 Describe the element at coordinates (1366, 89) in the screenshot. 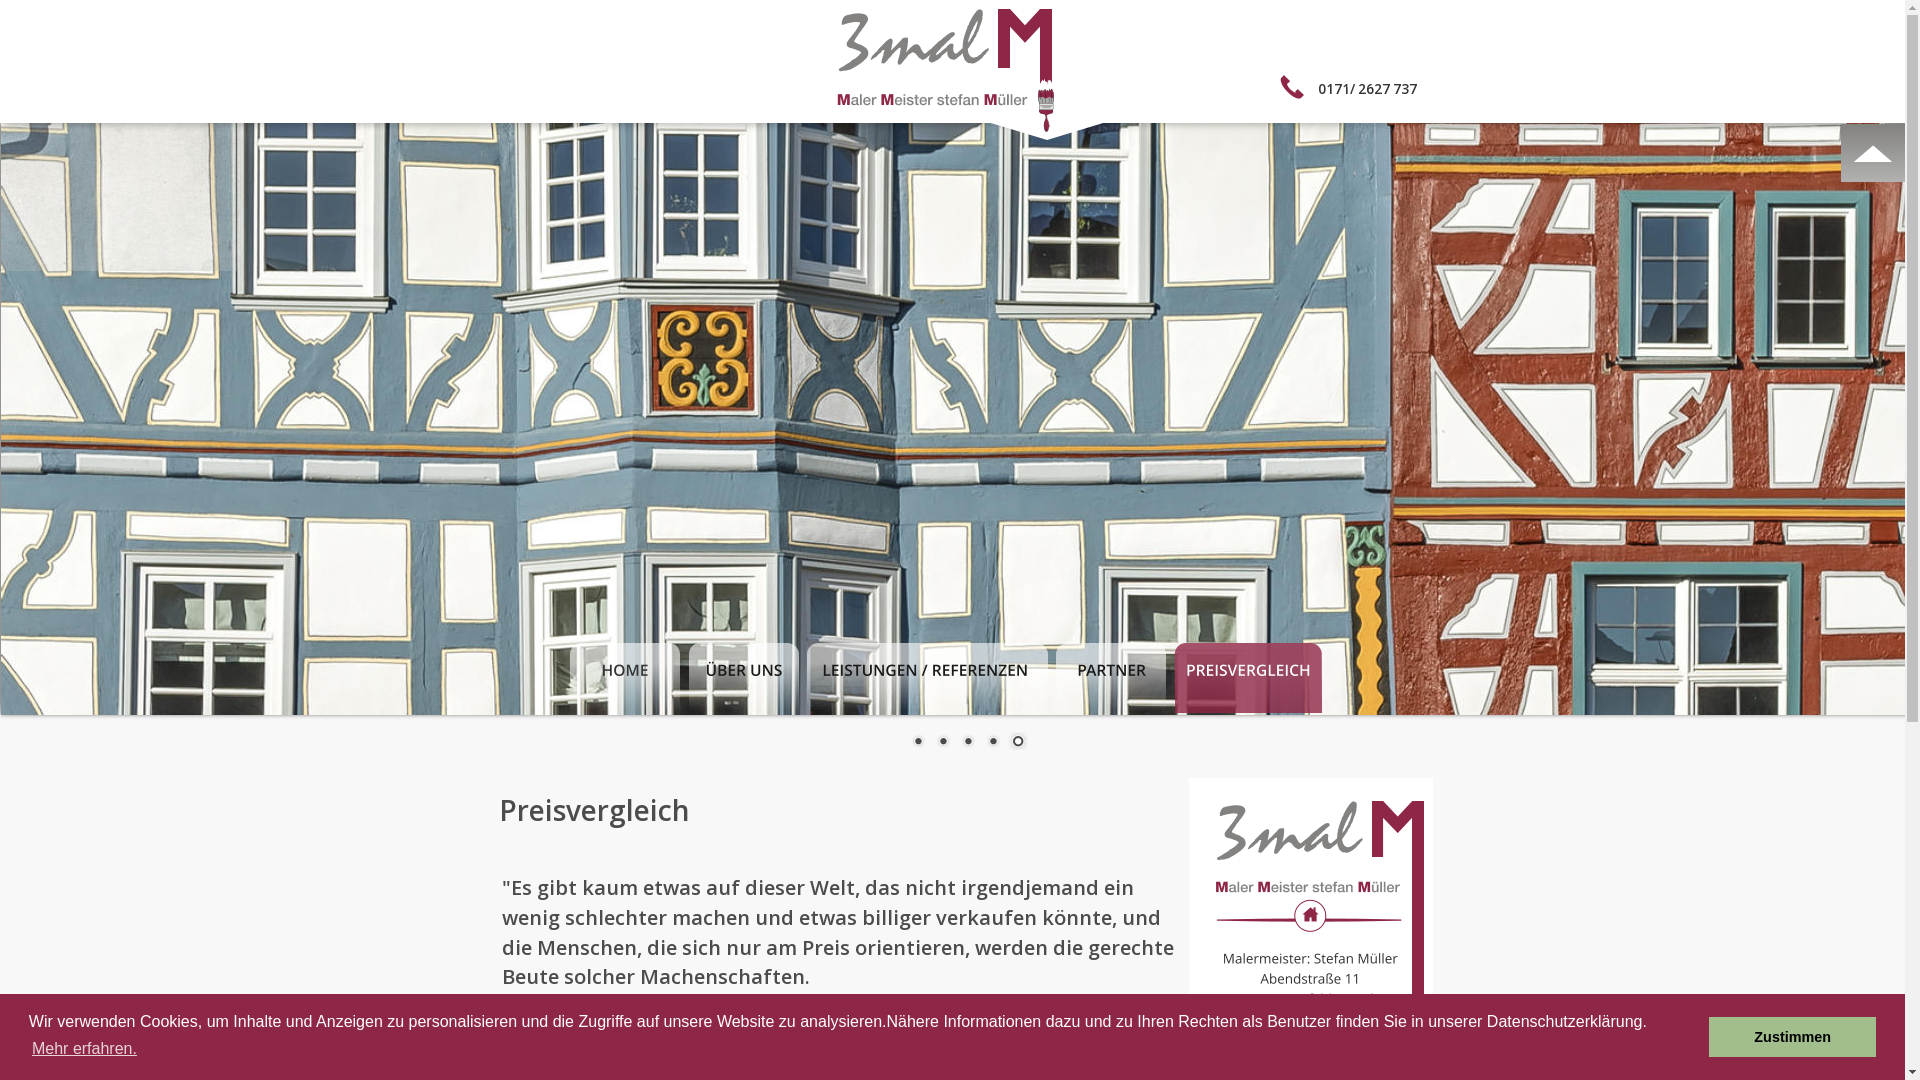

I see `26` at that location.